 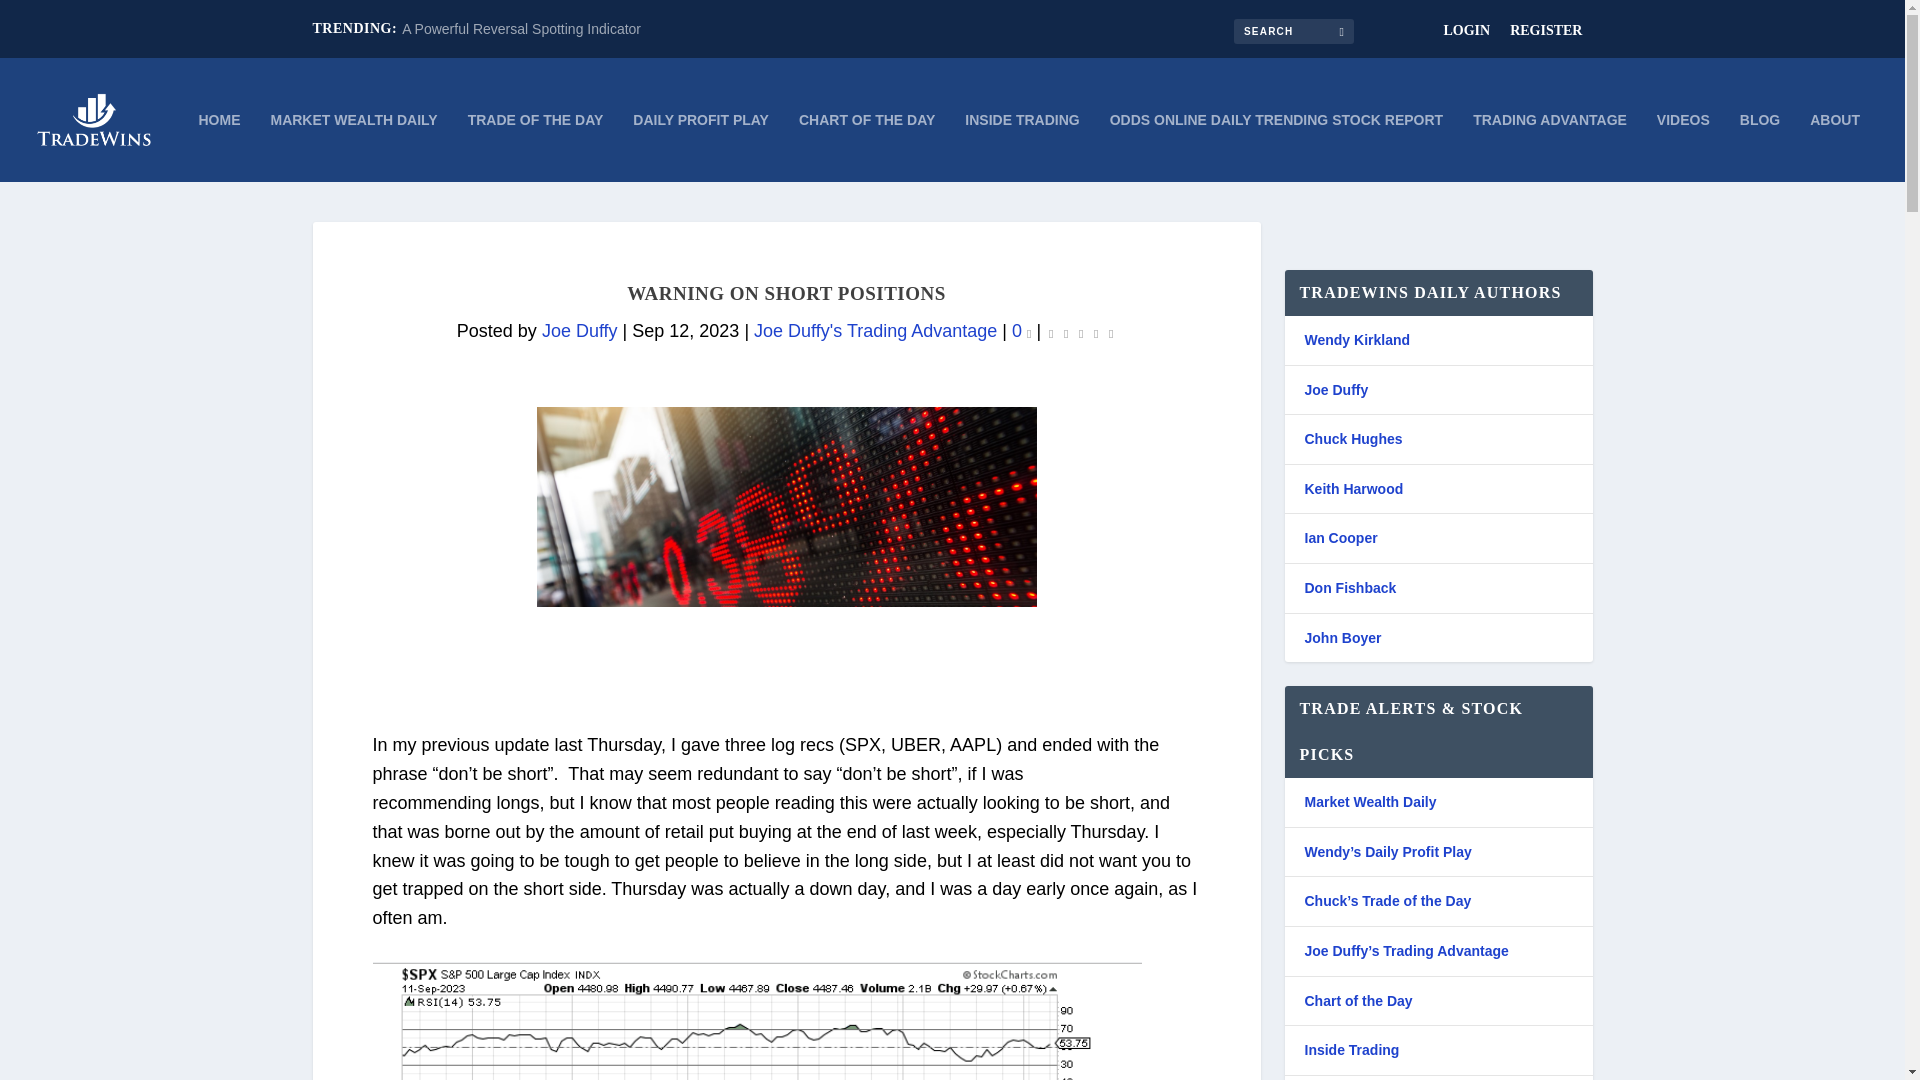 What do you see at coordinates (866, 147) in the screenshot?
I see `CHART OF THE DAY` at bounding box center [866, 147].